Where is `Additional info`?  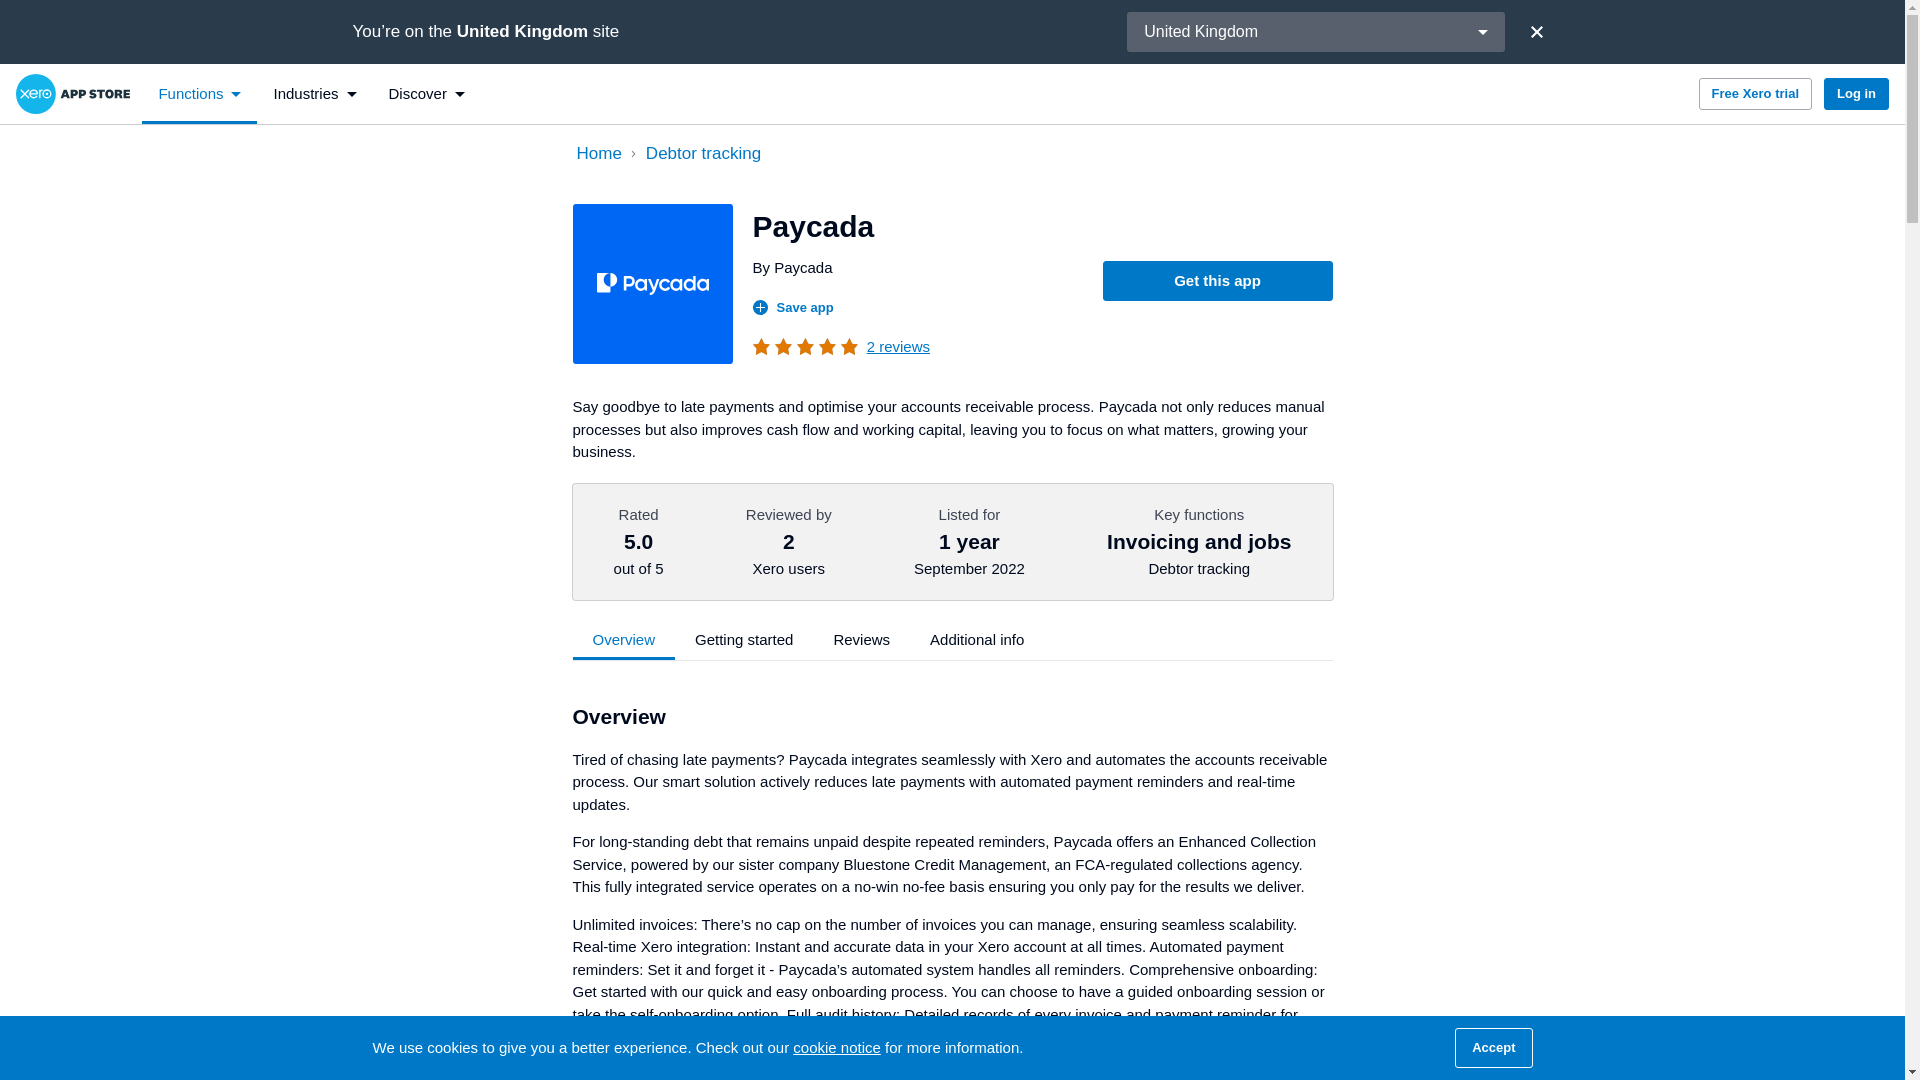
Additional info is located at coordinates (977, 639).